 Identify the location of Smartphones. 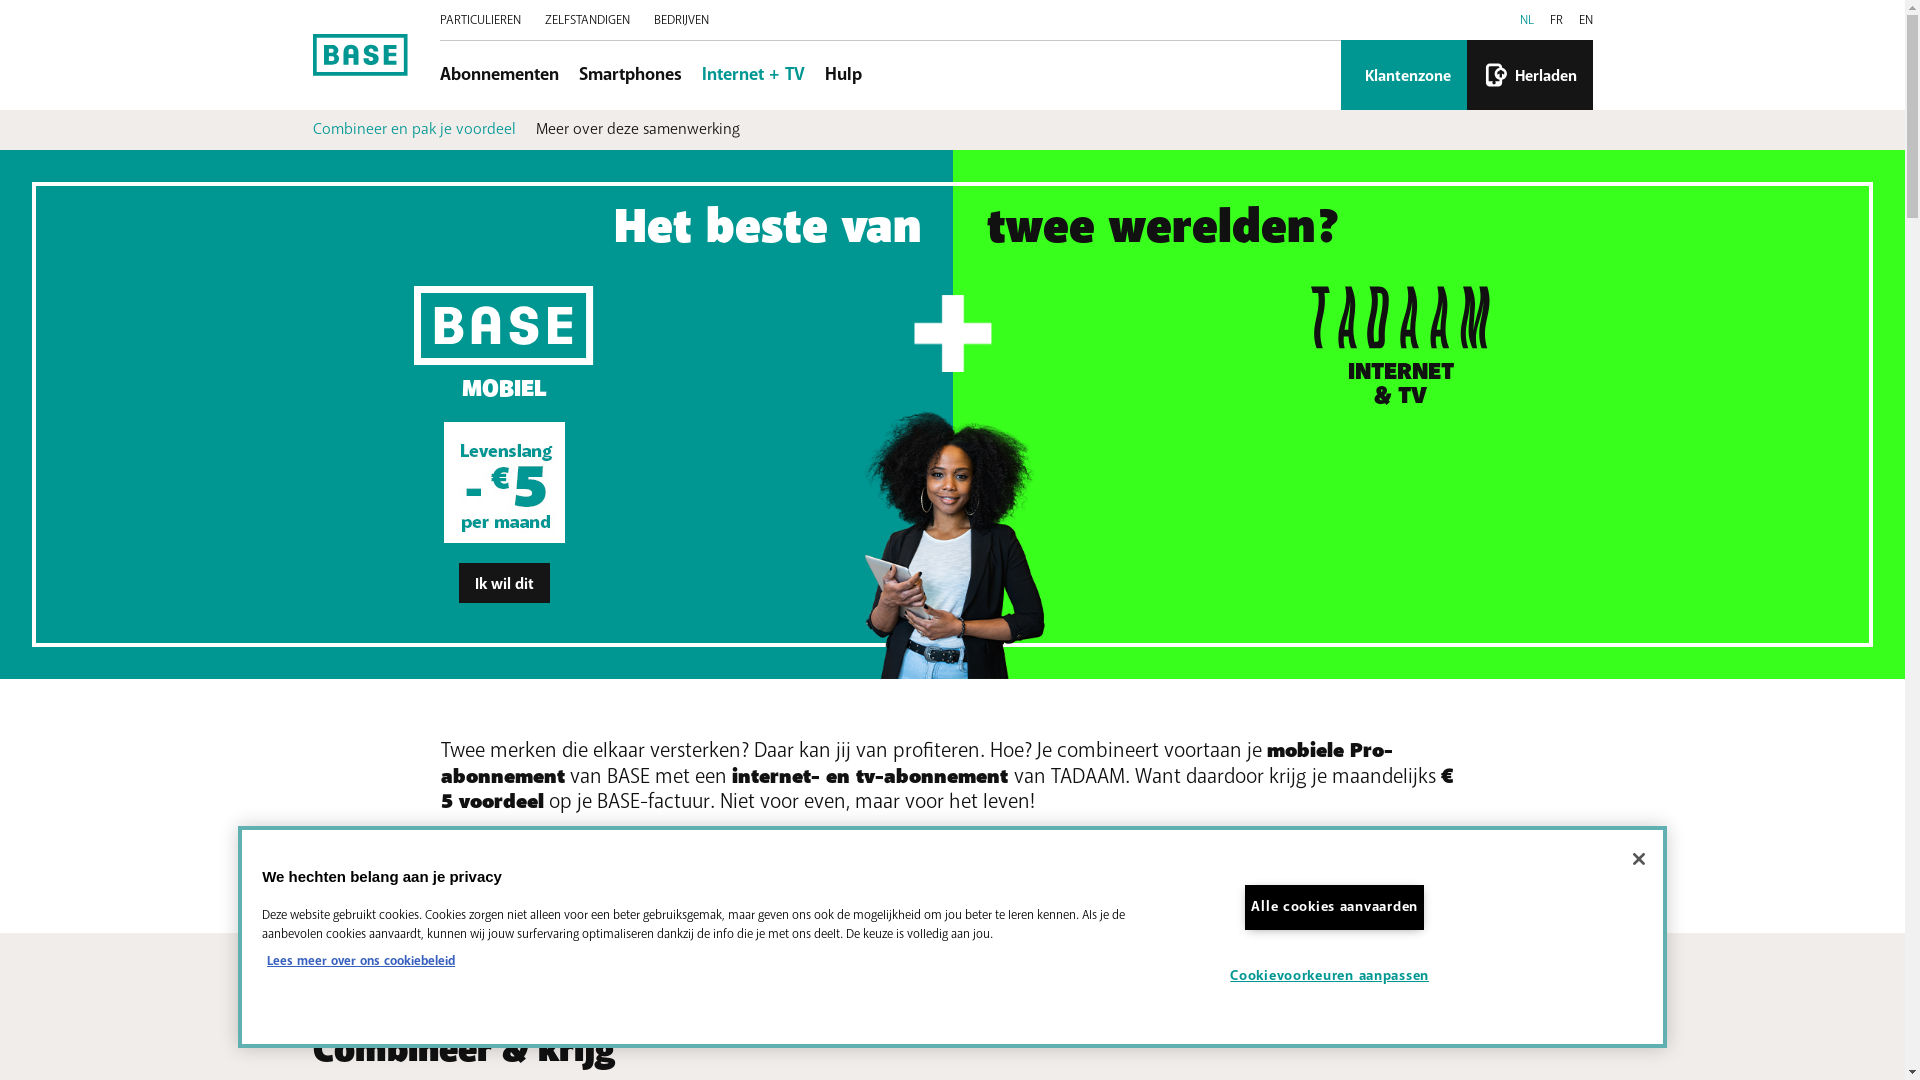
(630, 76).